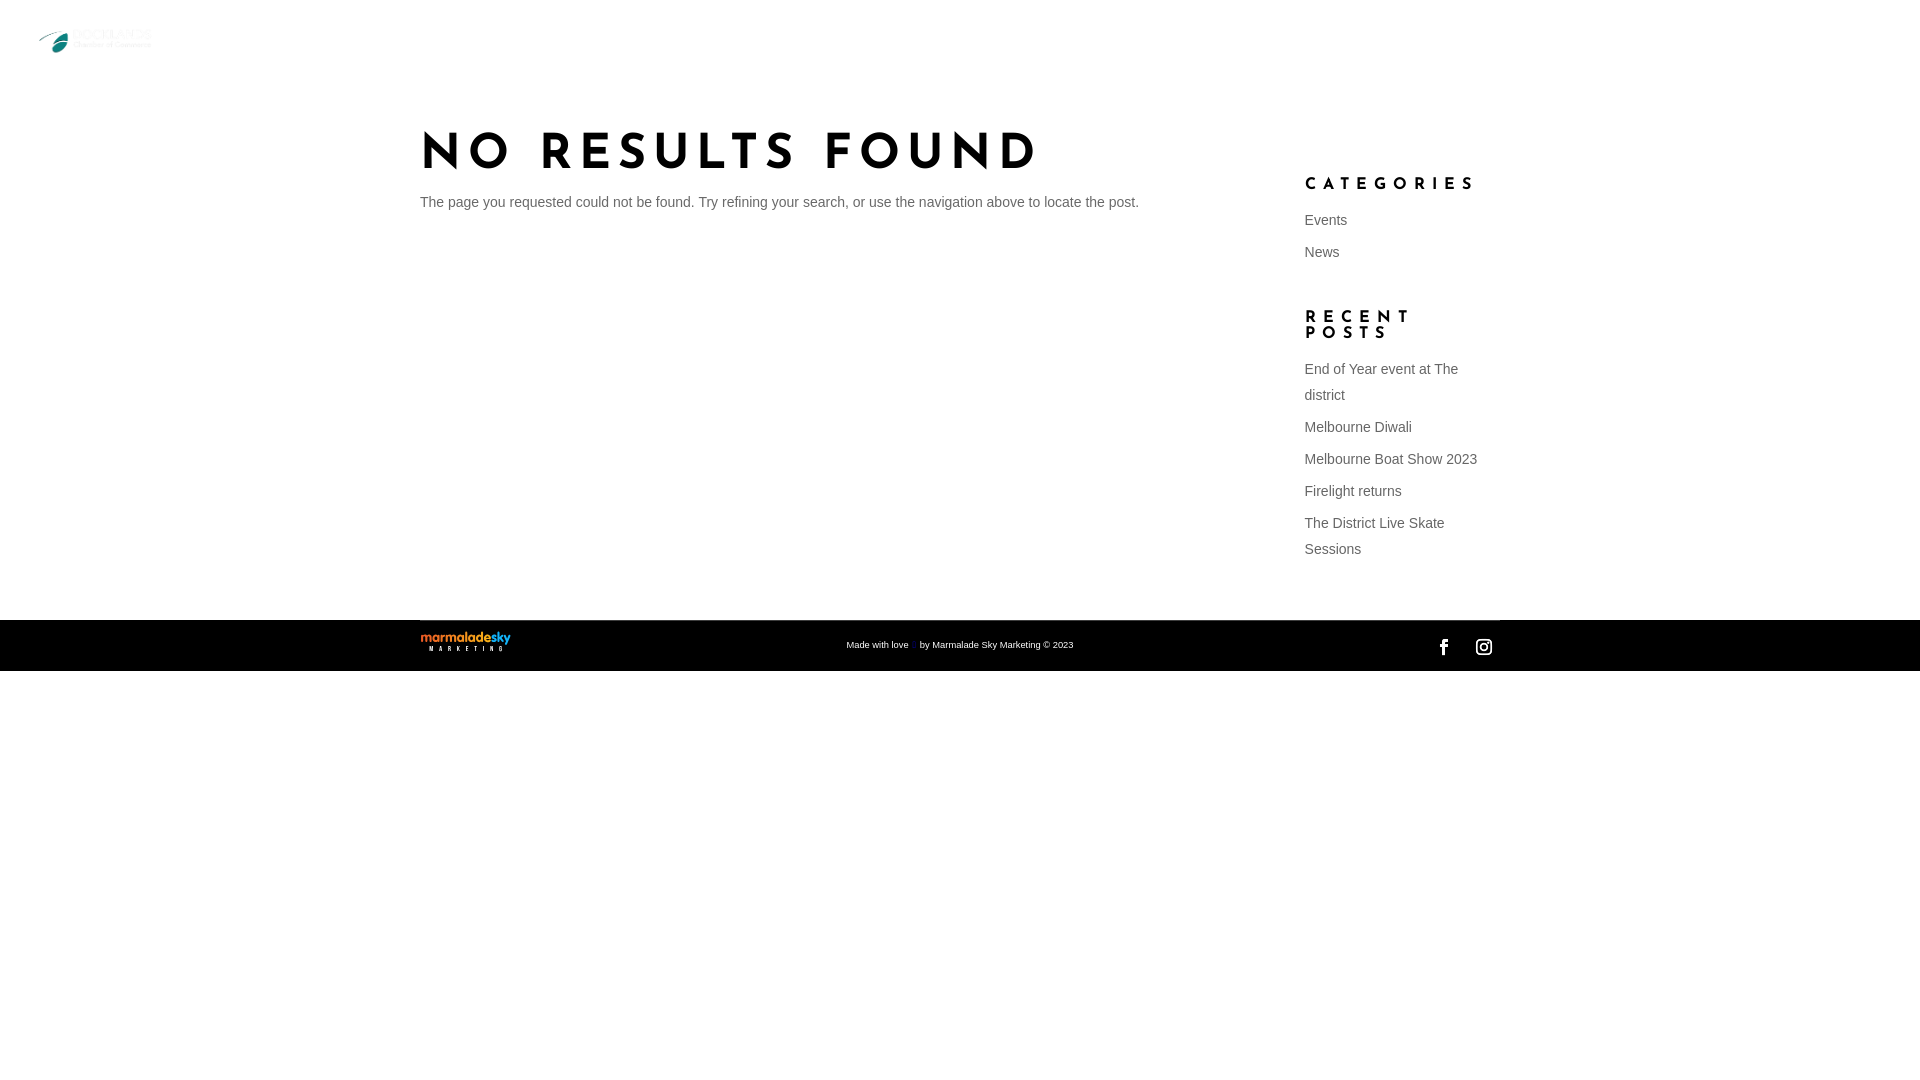 This screenshot has width=1920, height=1080. Describe the element at coordinates (1354, 491) in the screenshot. I see `Firelight returns` at that location.